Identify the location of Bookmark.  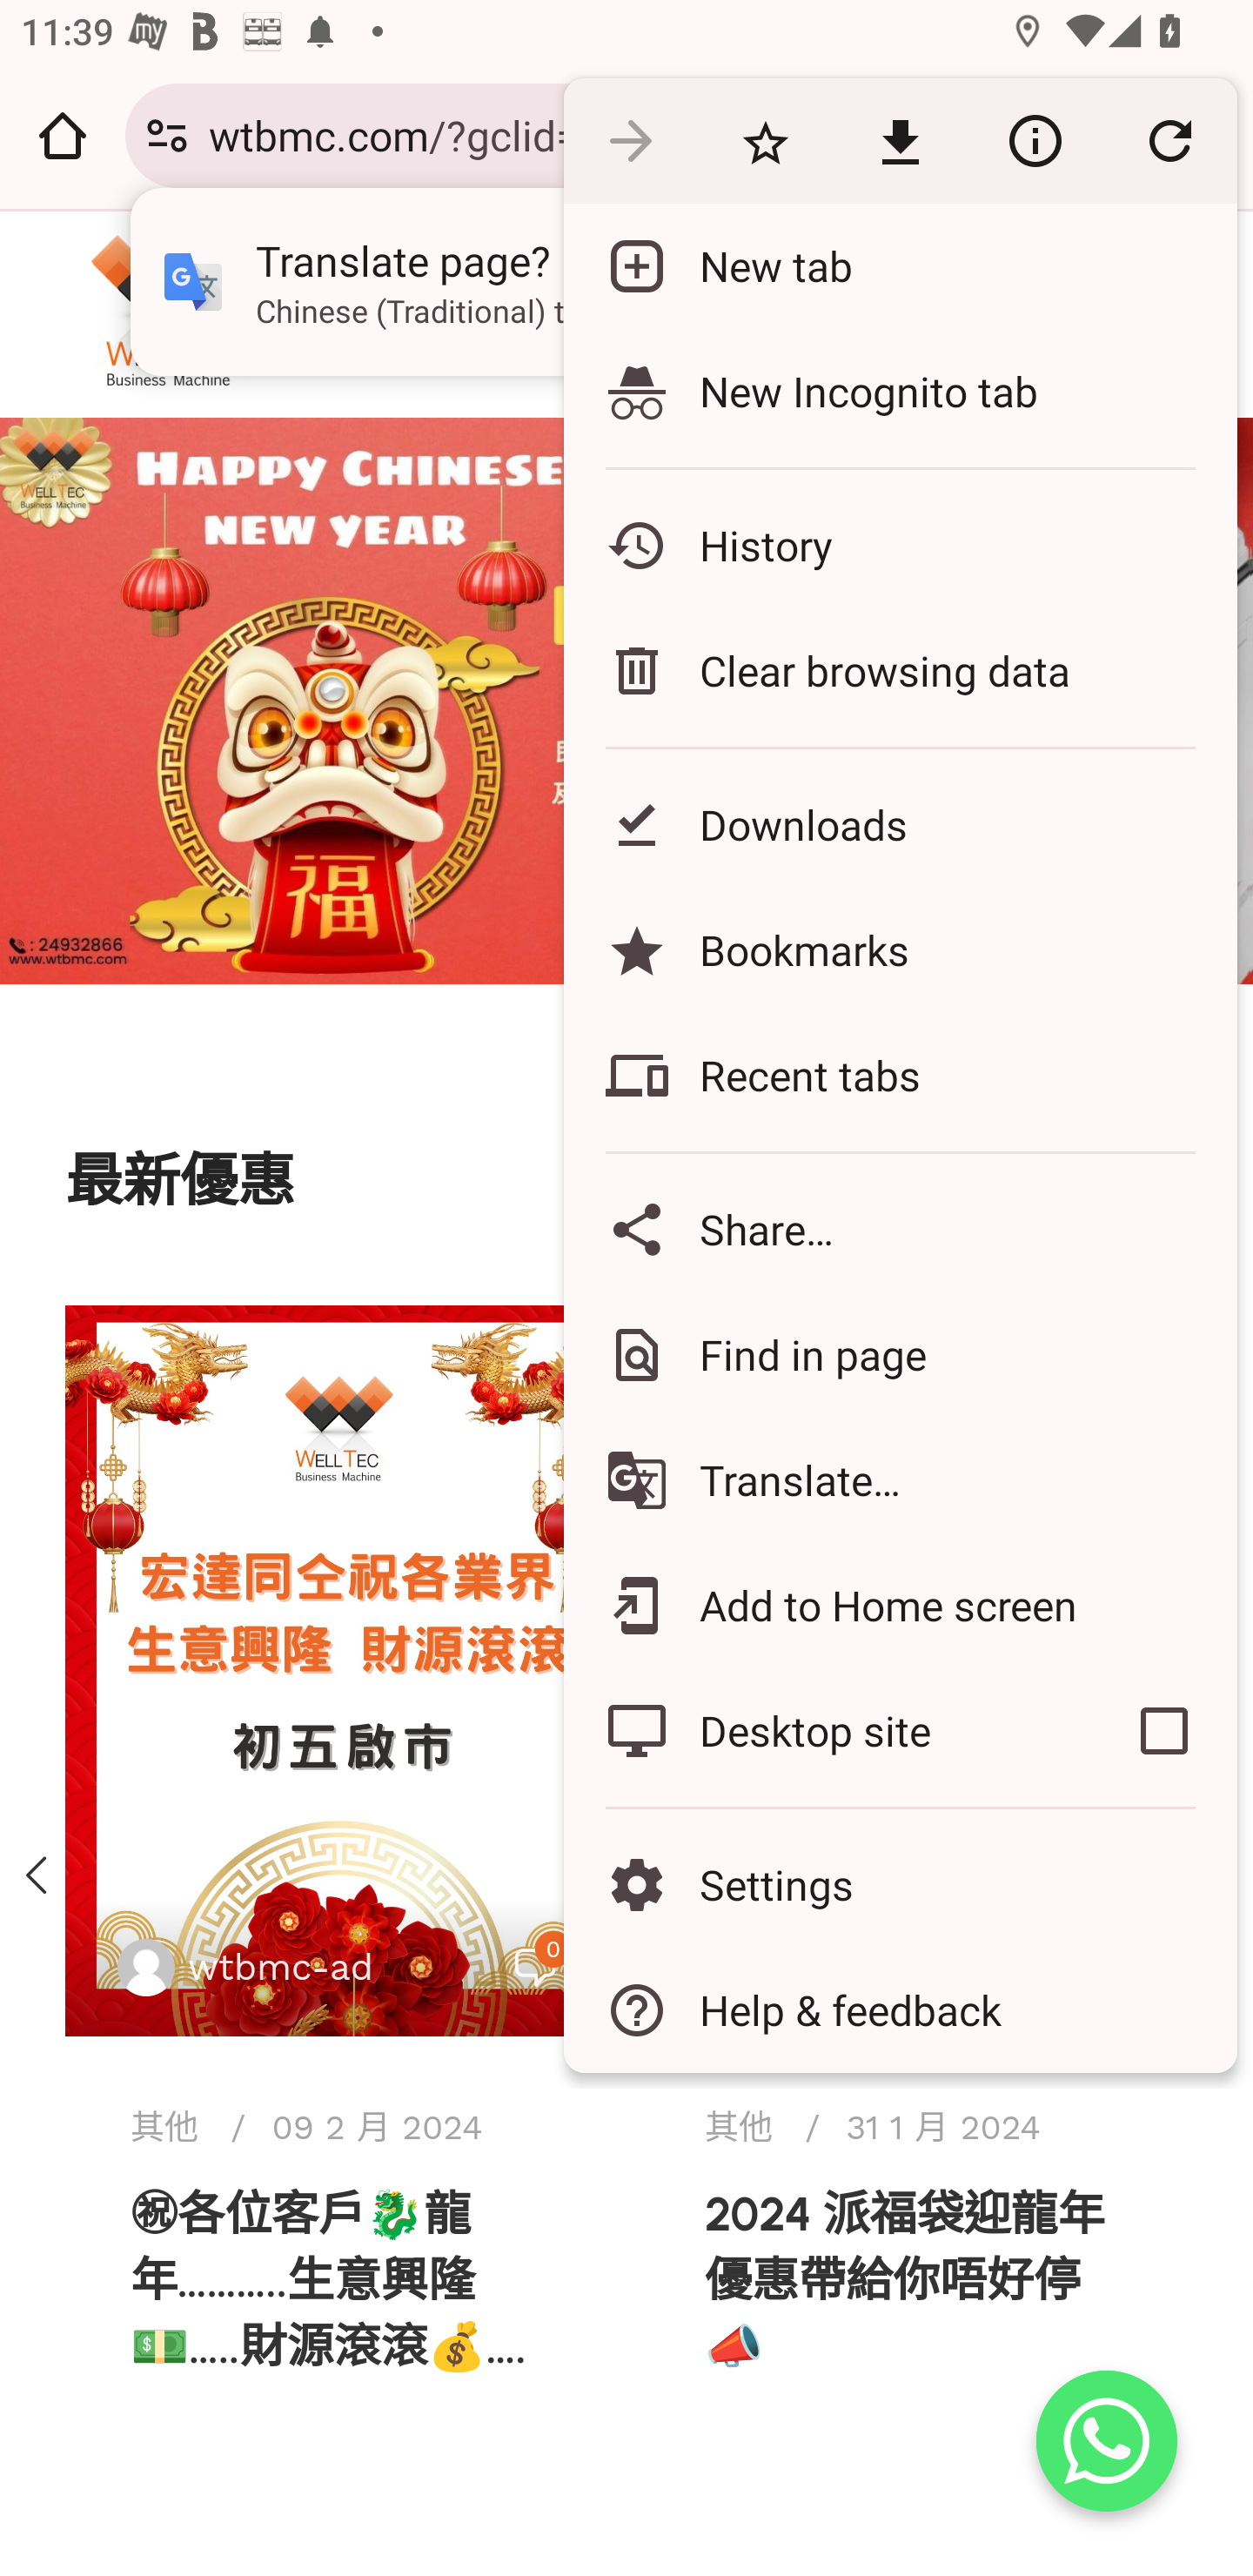
(766, 139).